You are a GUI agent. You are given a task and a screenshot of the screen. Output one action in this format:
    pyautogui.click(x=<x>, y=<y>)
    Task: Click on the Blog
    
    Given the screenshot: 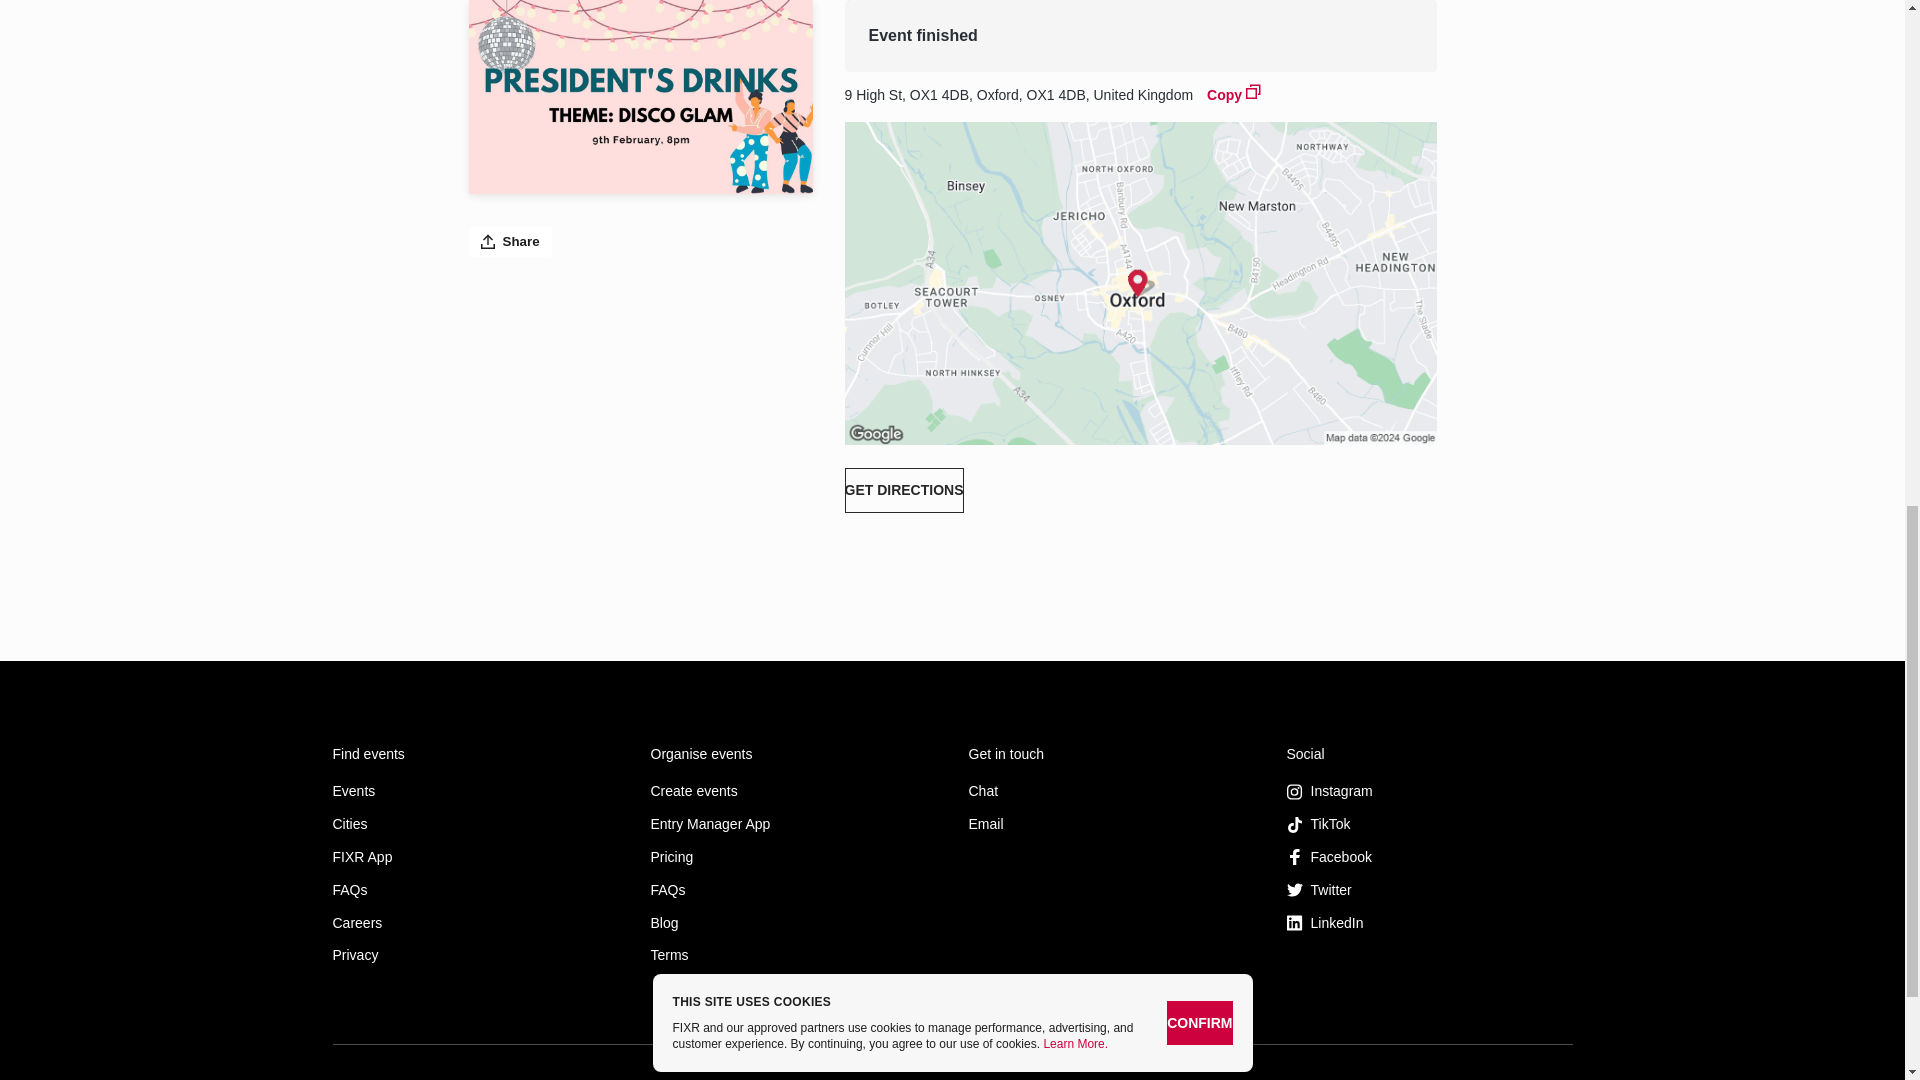 What is the action you would take?
    pyautogui.click(x=793, y=922)
    